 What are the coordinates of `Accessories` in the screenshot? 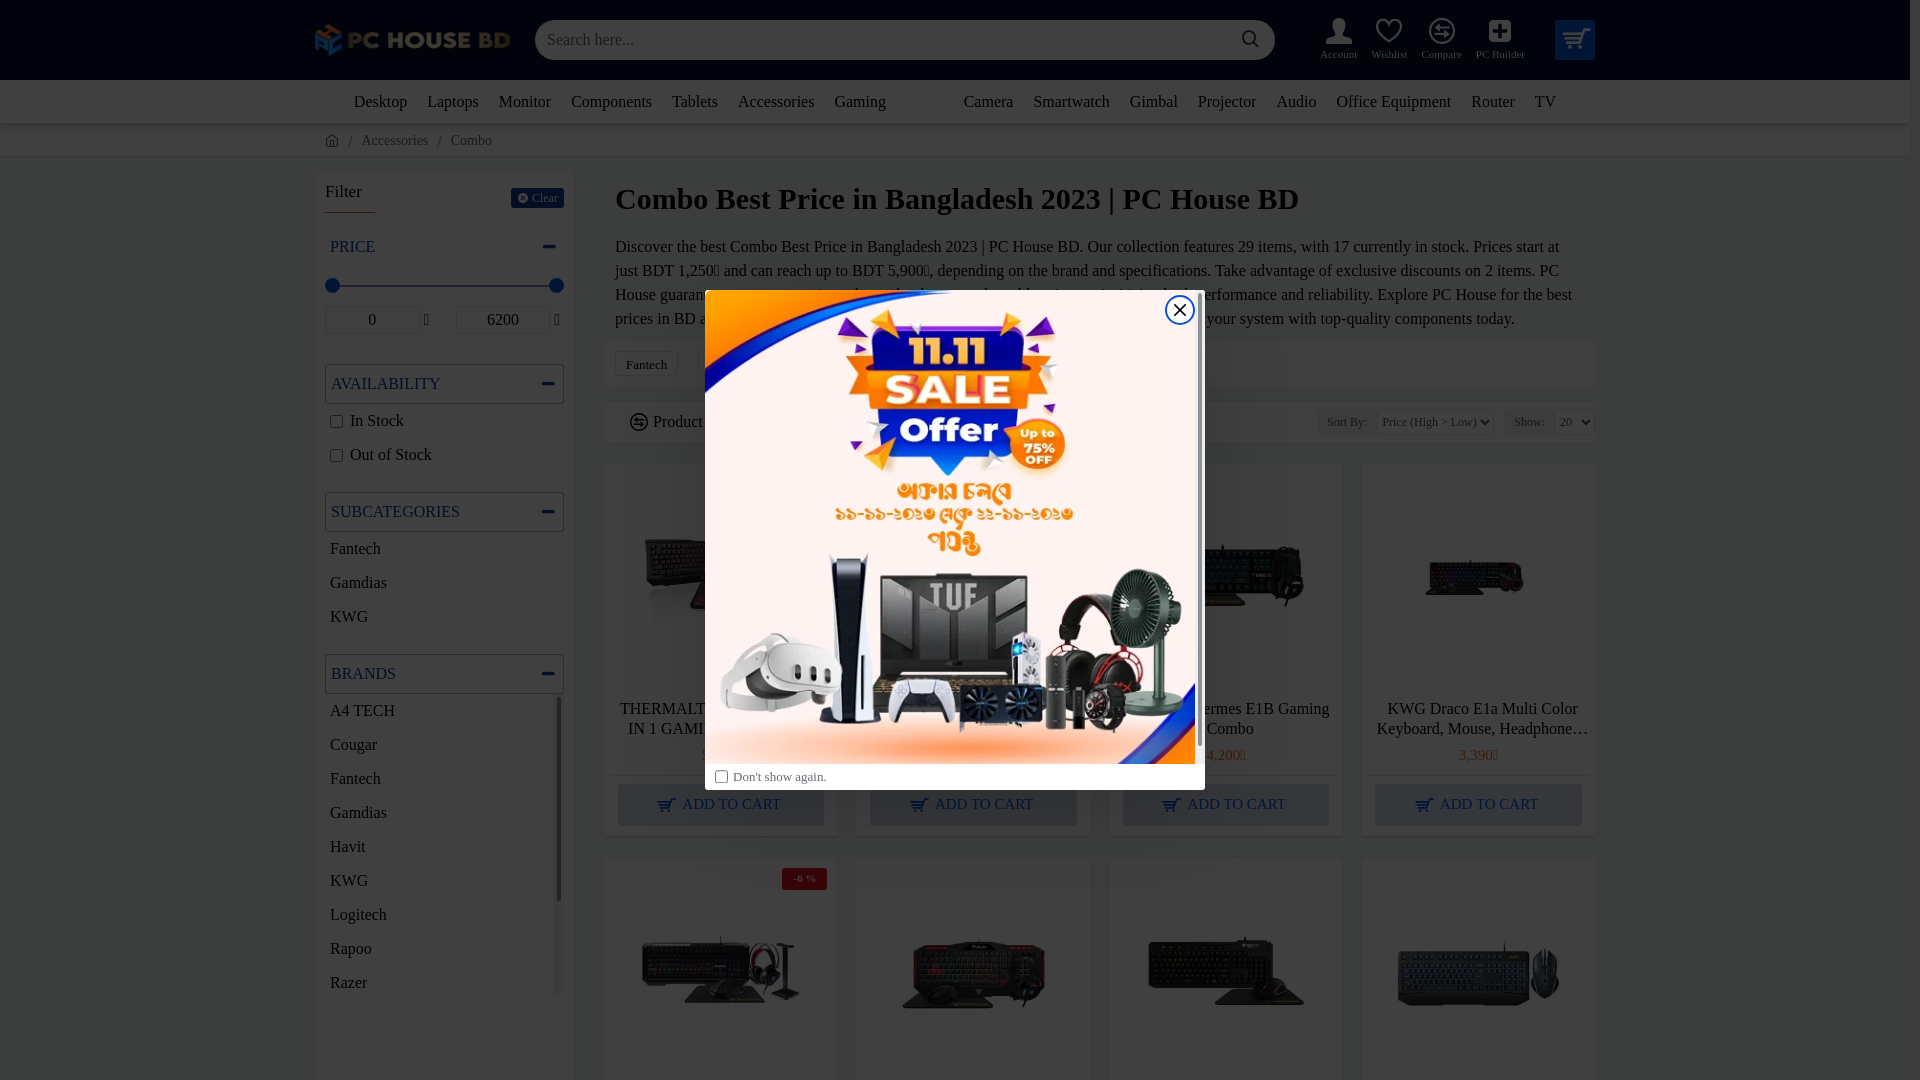 It's located at (776, 102).